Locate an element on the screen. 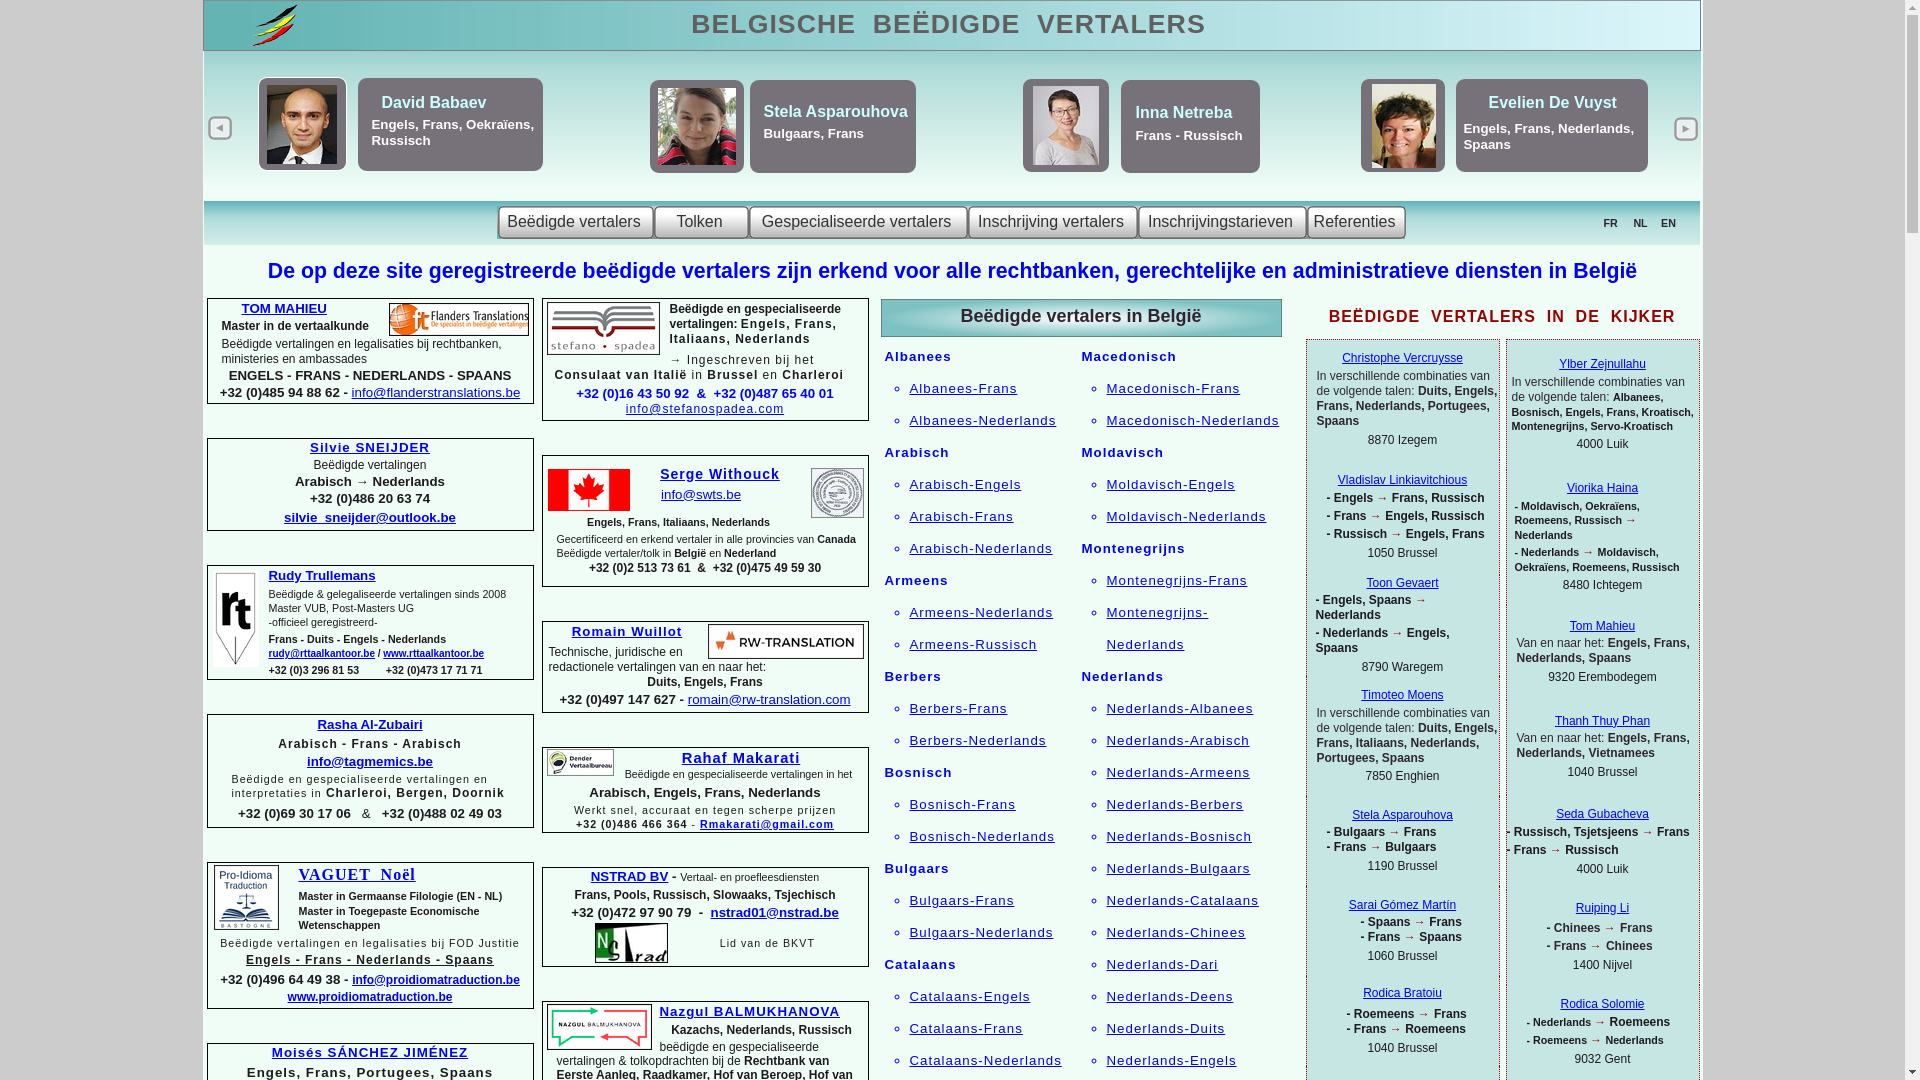 The width and height of the screenshot is (1920, 1080). silvie_sneijder@outlook.be is located at coordinates (370, 518).